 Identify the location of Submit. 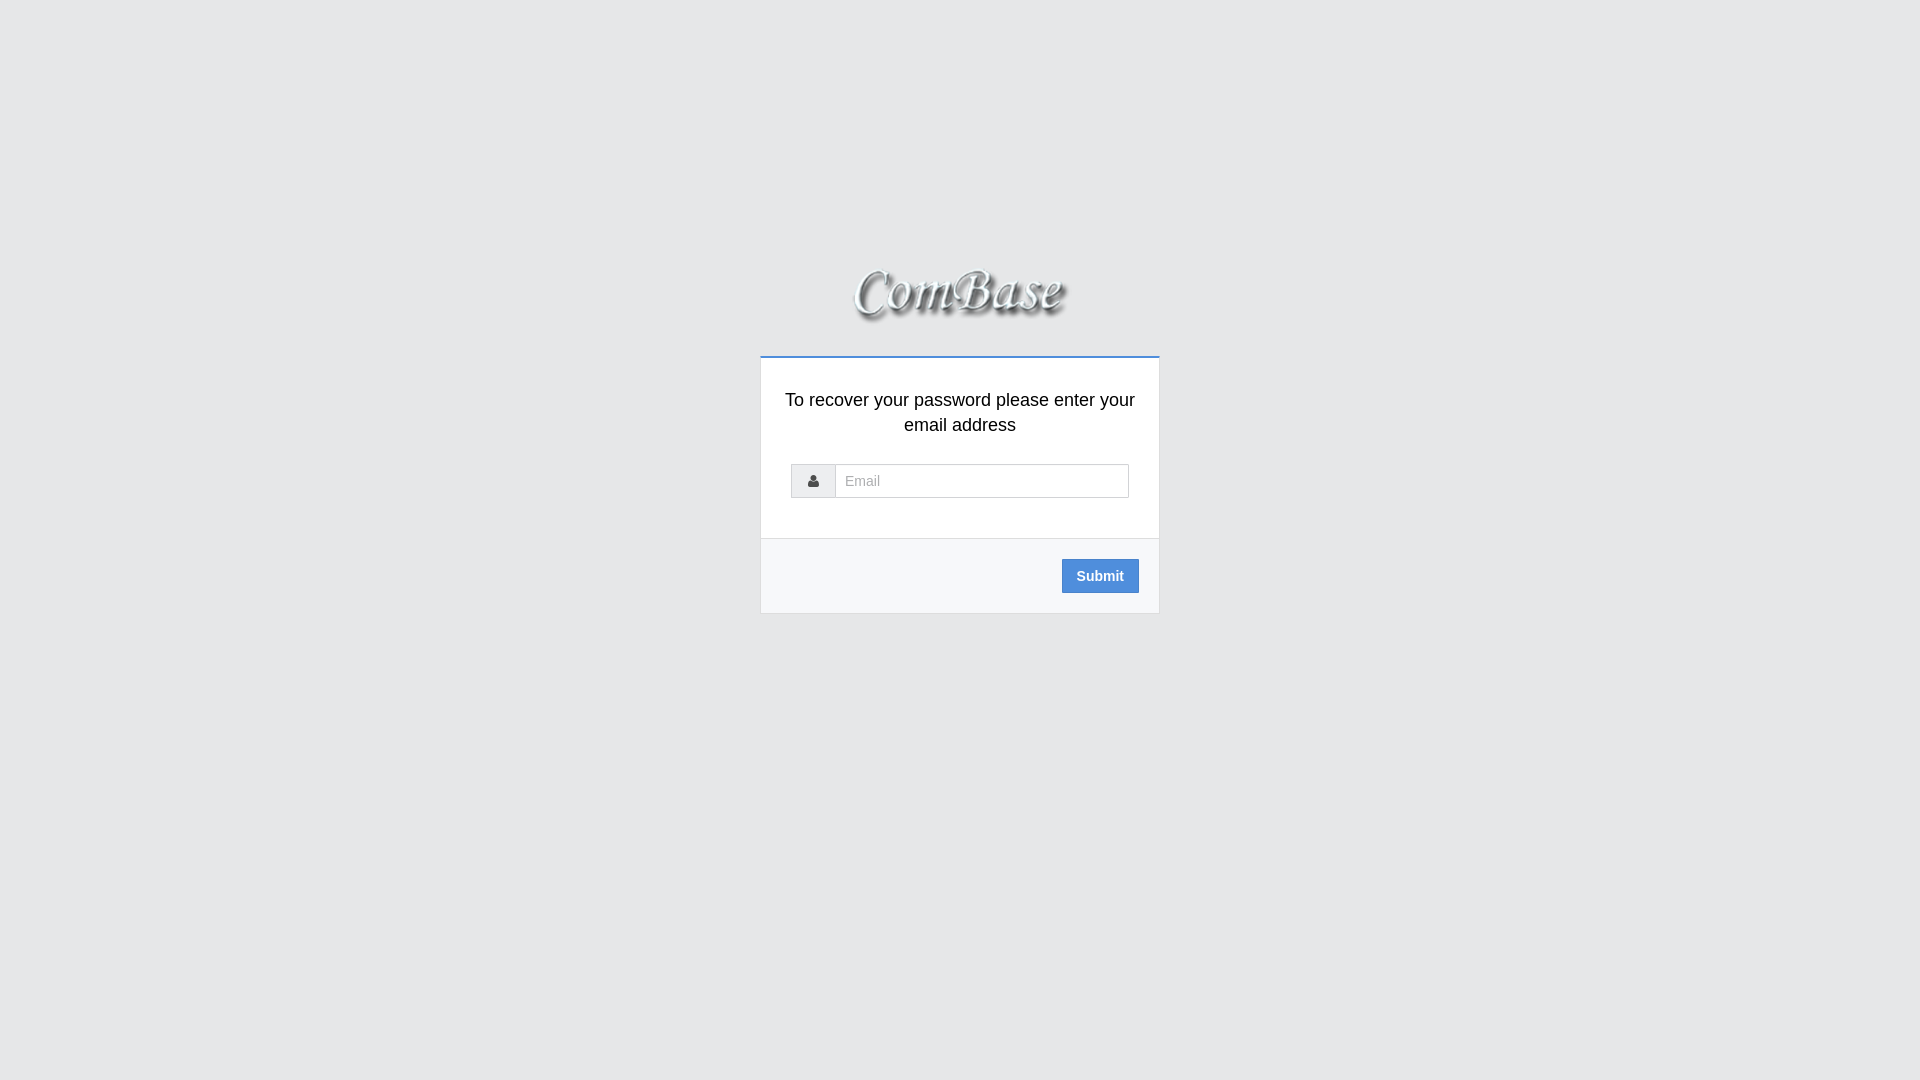
(1100, 576).